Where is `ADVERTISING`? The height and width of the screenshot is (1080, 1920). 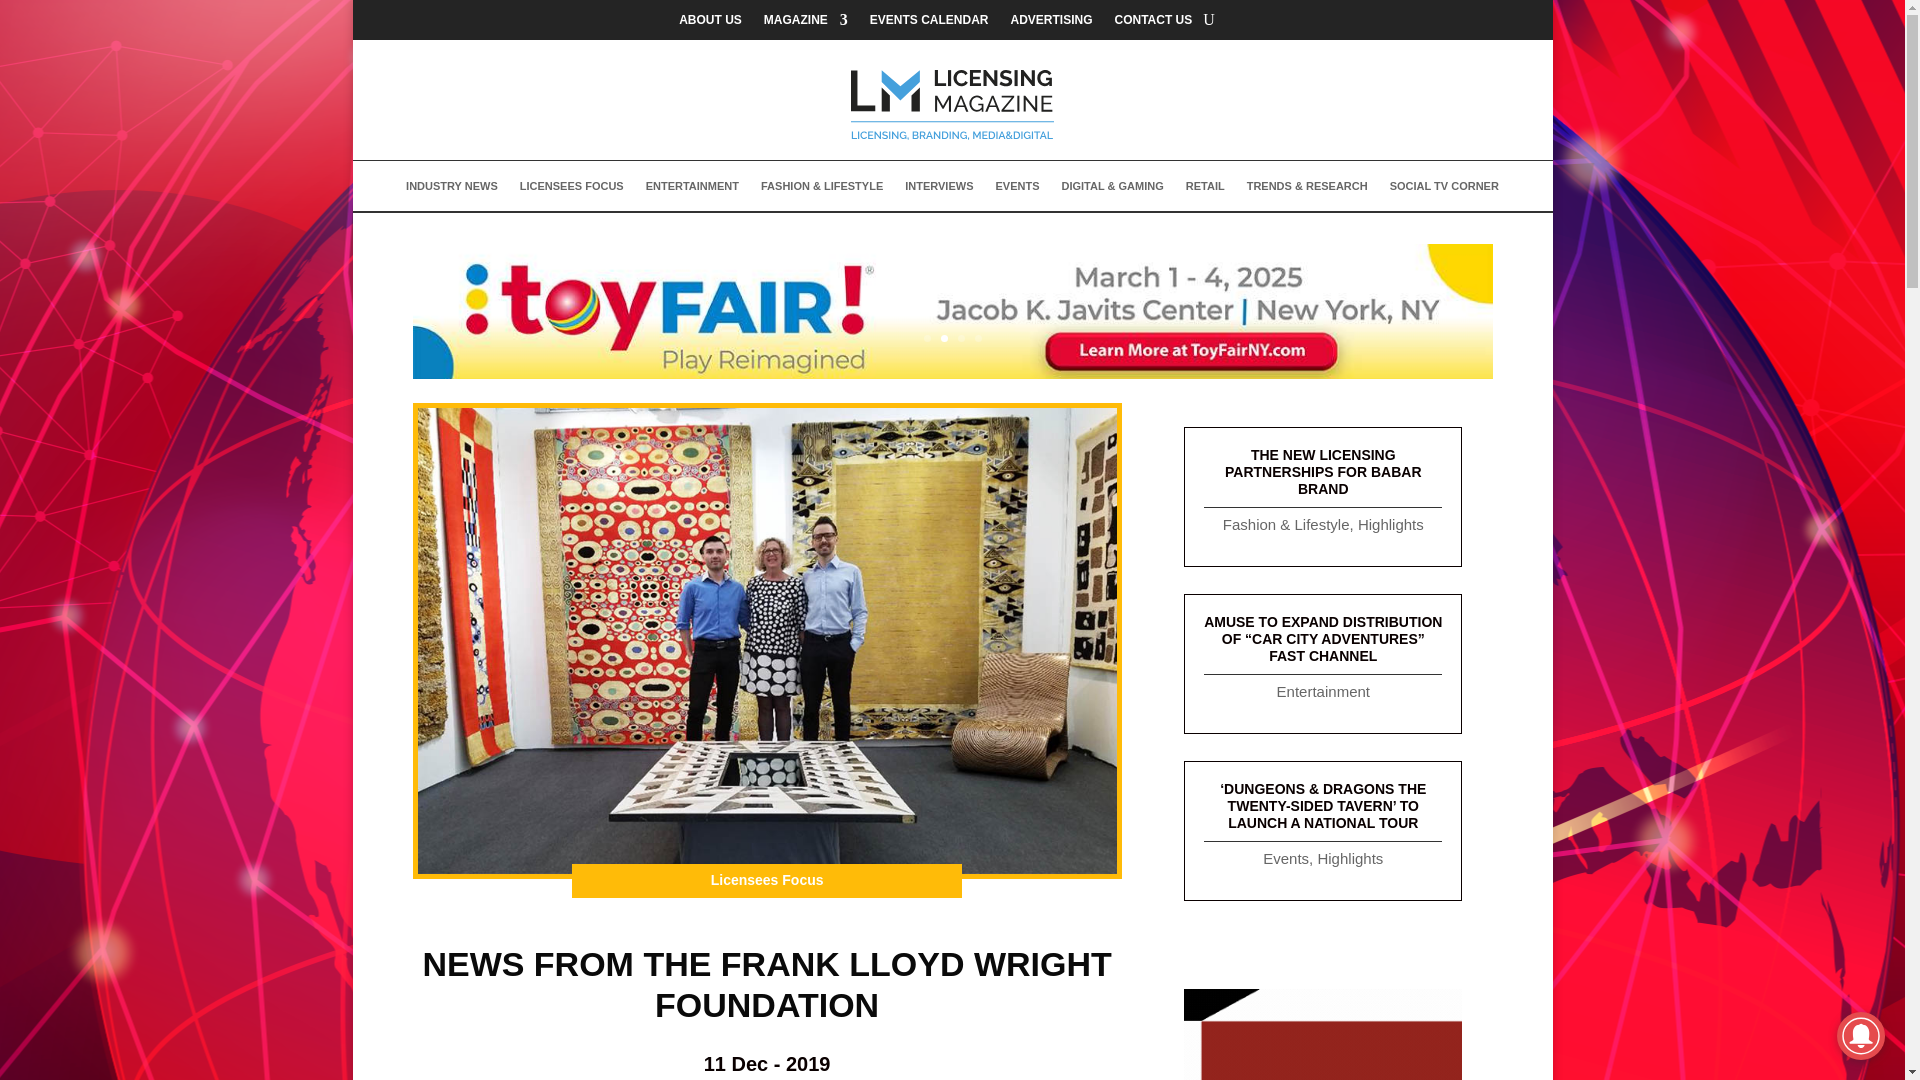 ADVERTISING is located at coordinates (1050, 23).